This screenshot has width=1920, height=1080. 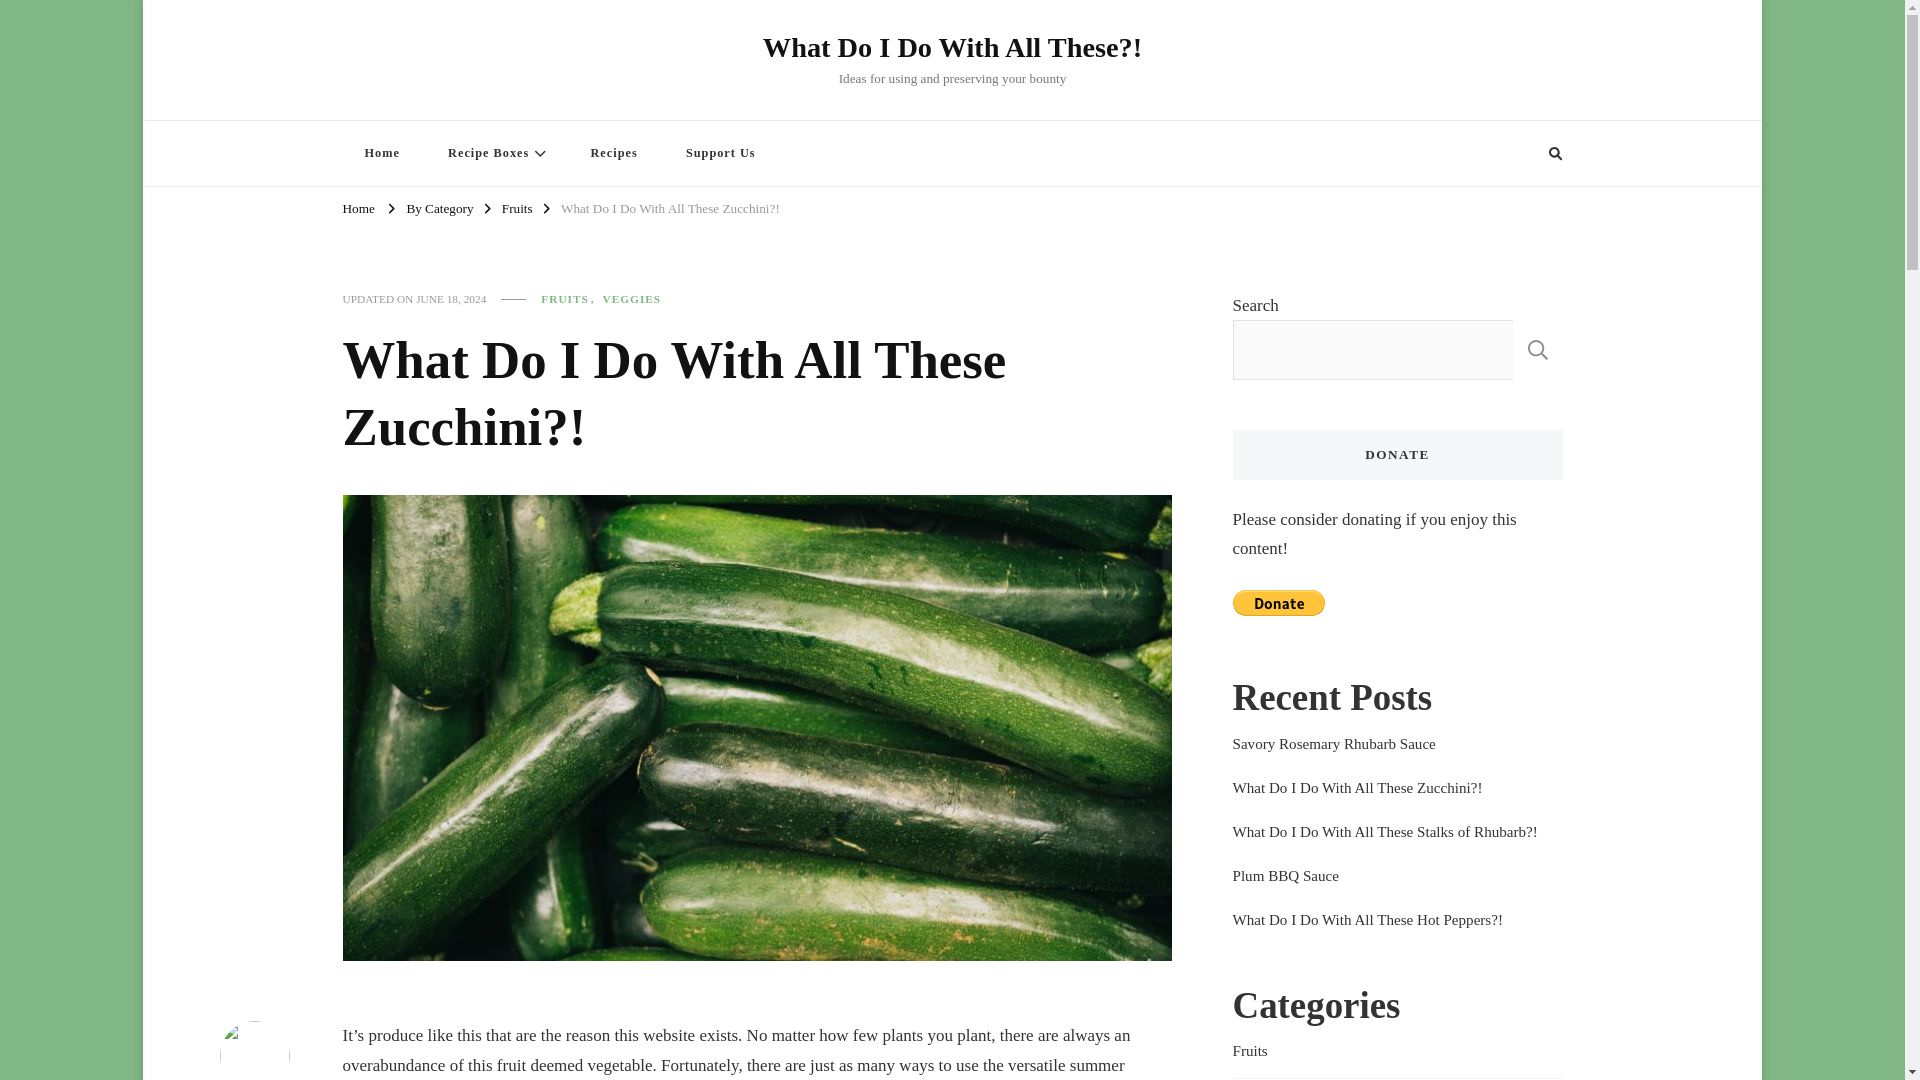 What do you see at coordinates (613, 152) in the screenshot?
I see `Recipes` at bounding box center [613, 152].